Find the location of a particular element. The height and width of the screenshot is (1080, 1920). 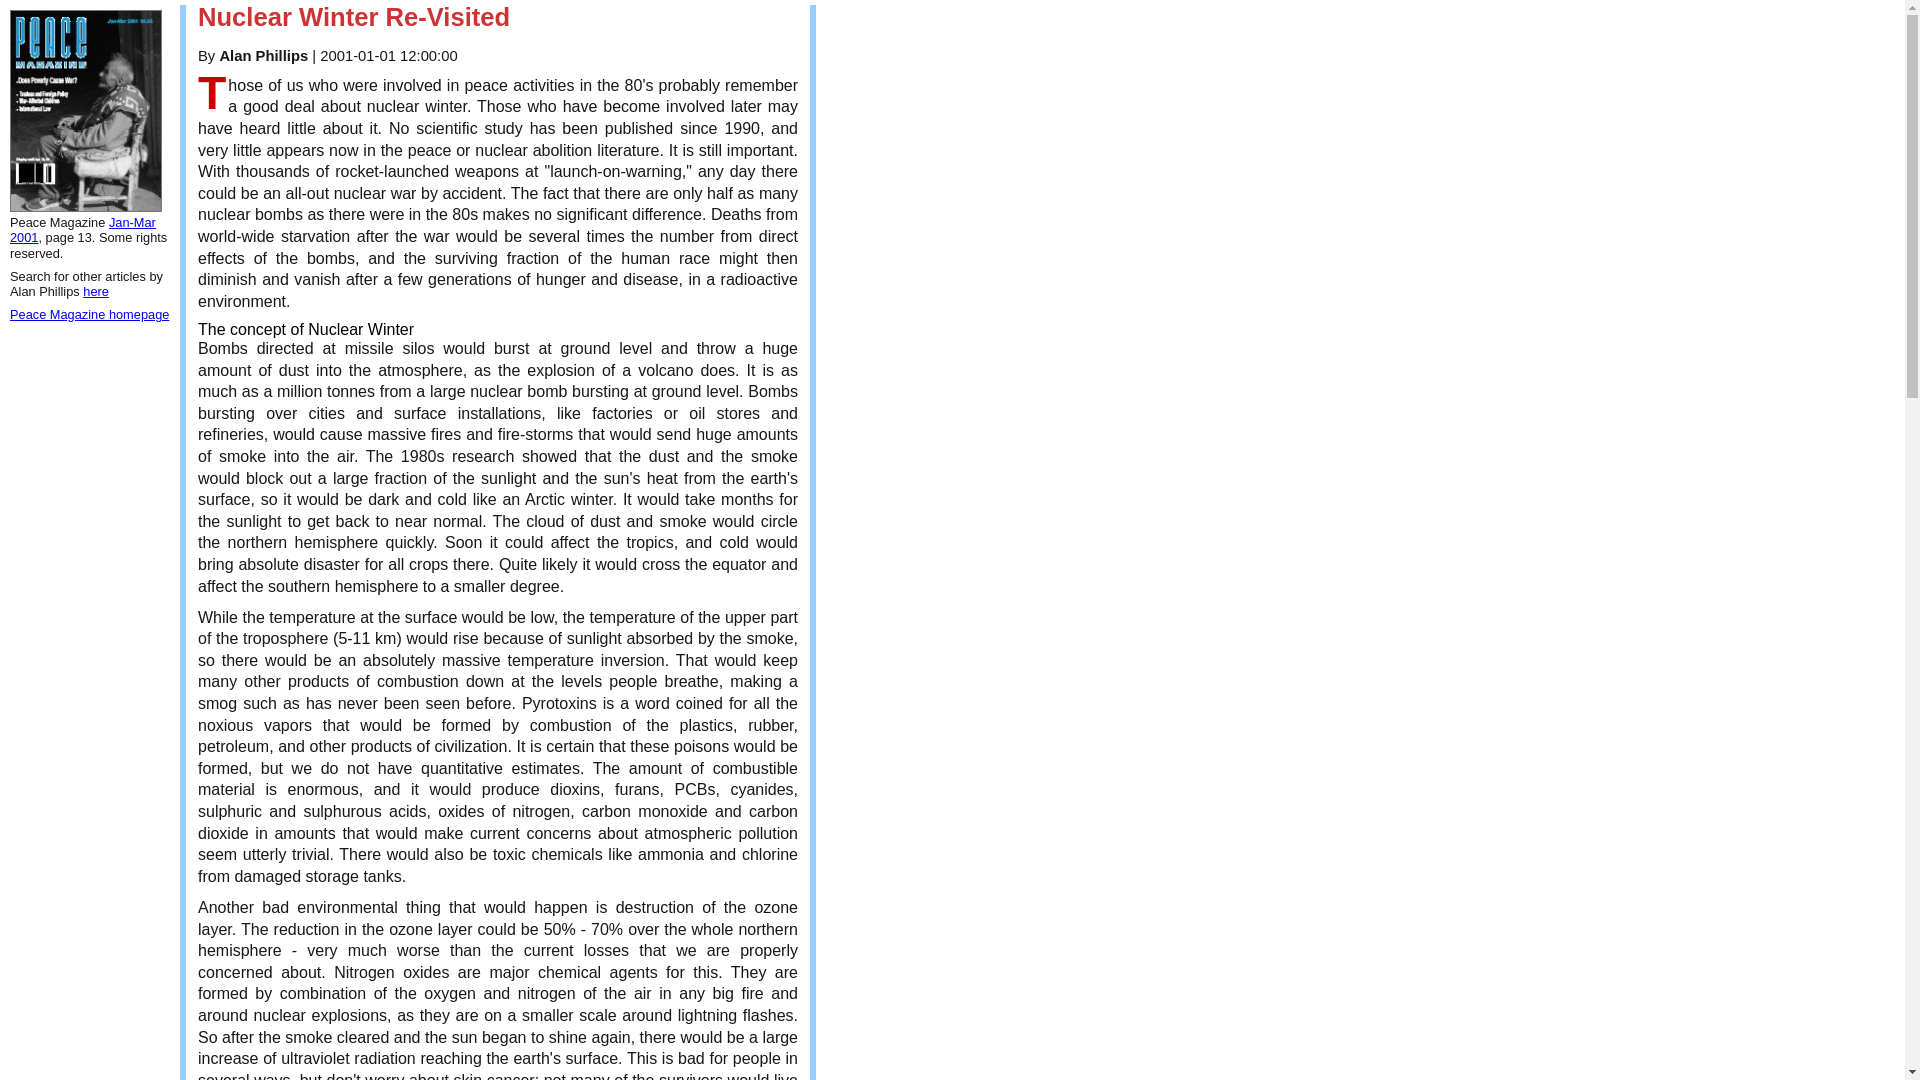

here is located at coordinates (96, 292).